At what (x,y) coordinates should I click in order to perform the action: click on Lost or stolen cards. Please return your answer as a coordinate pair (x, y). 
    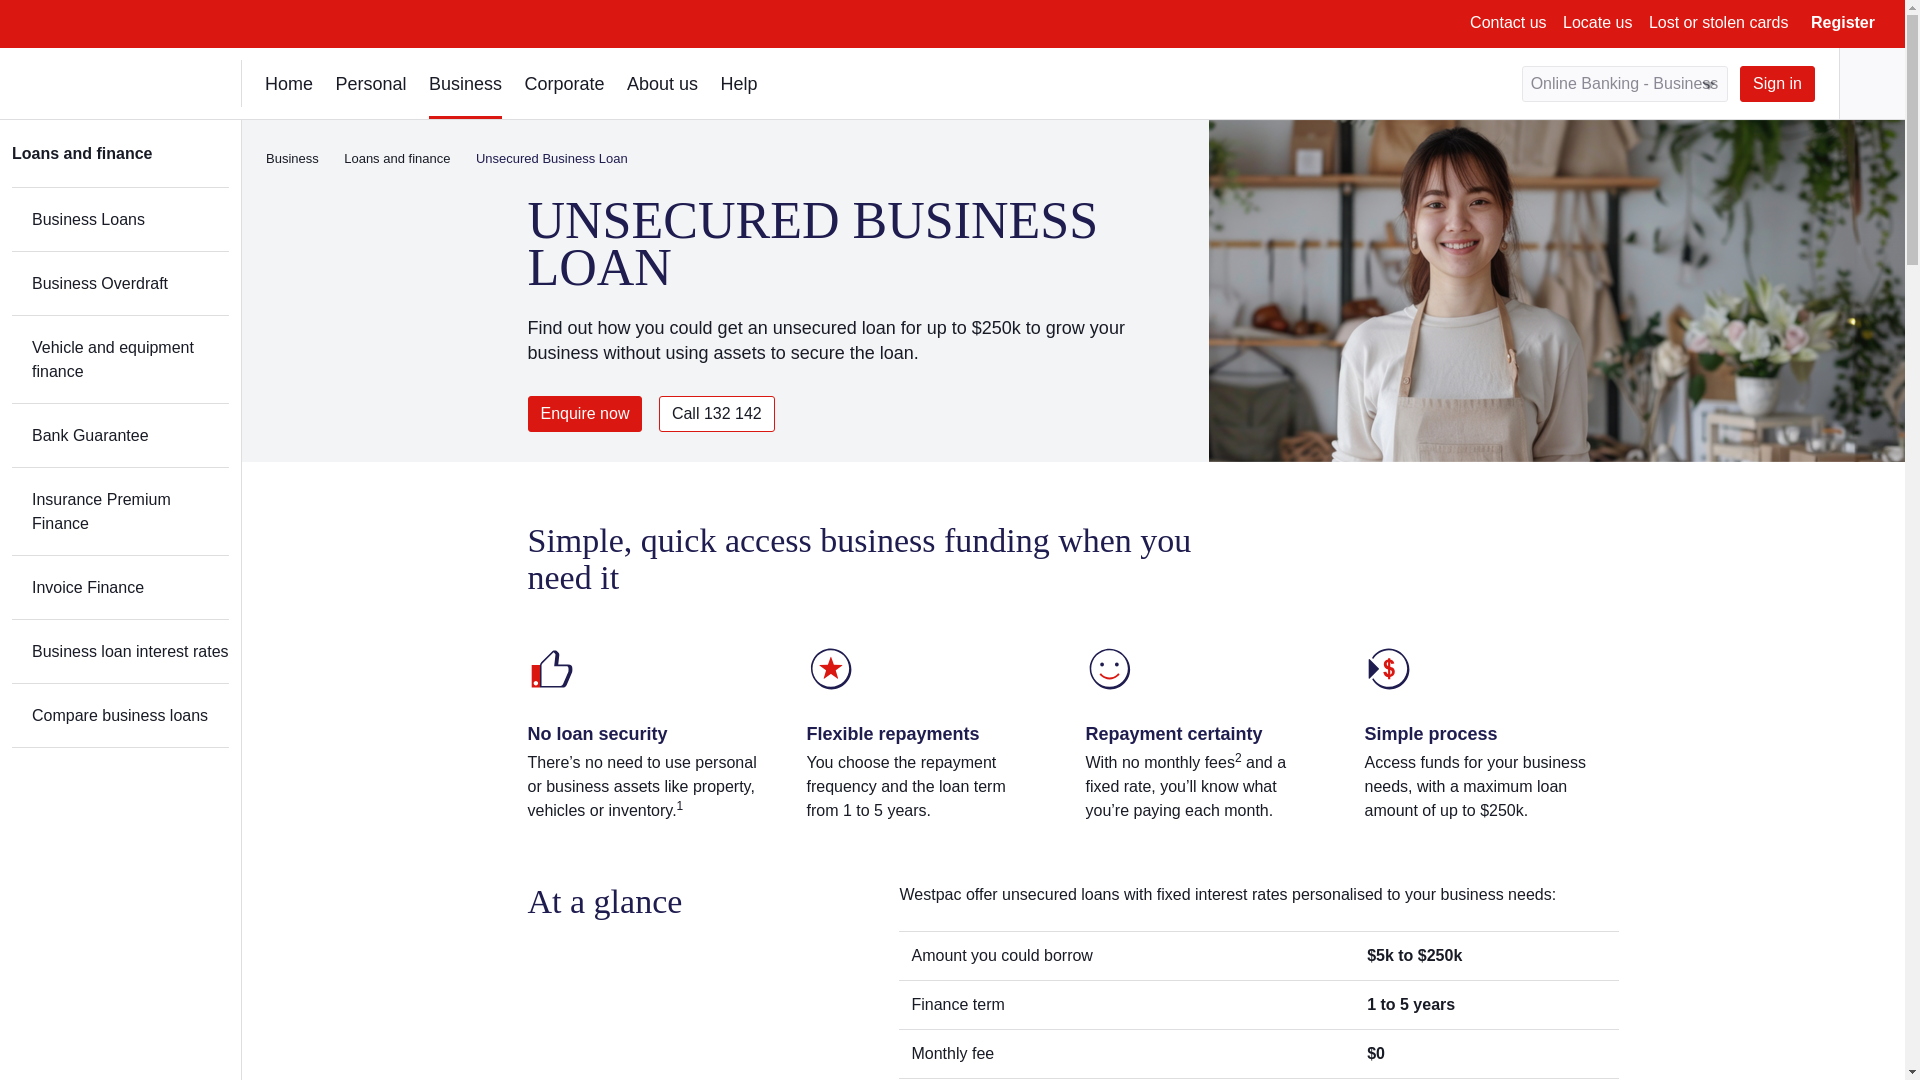
    Looking at the image, I should click on (1719, 22).